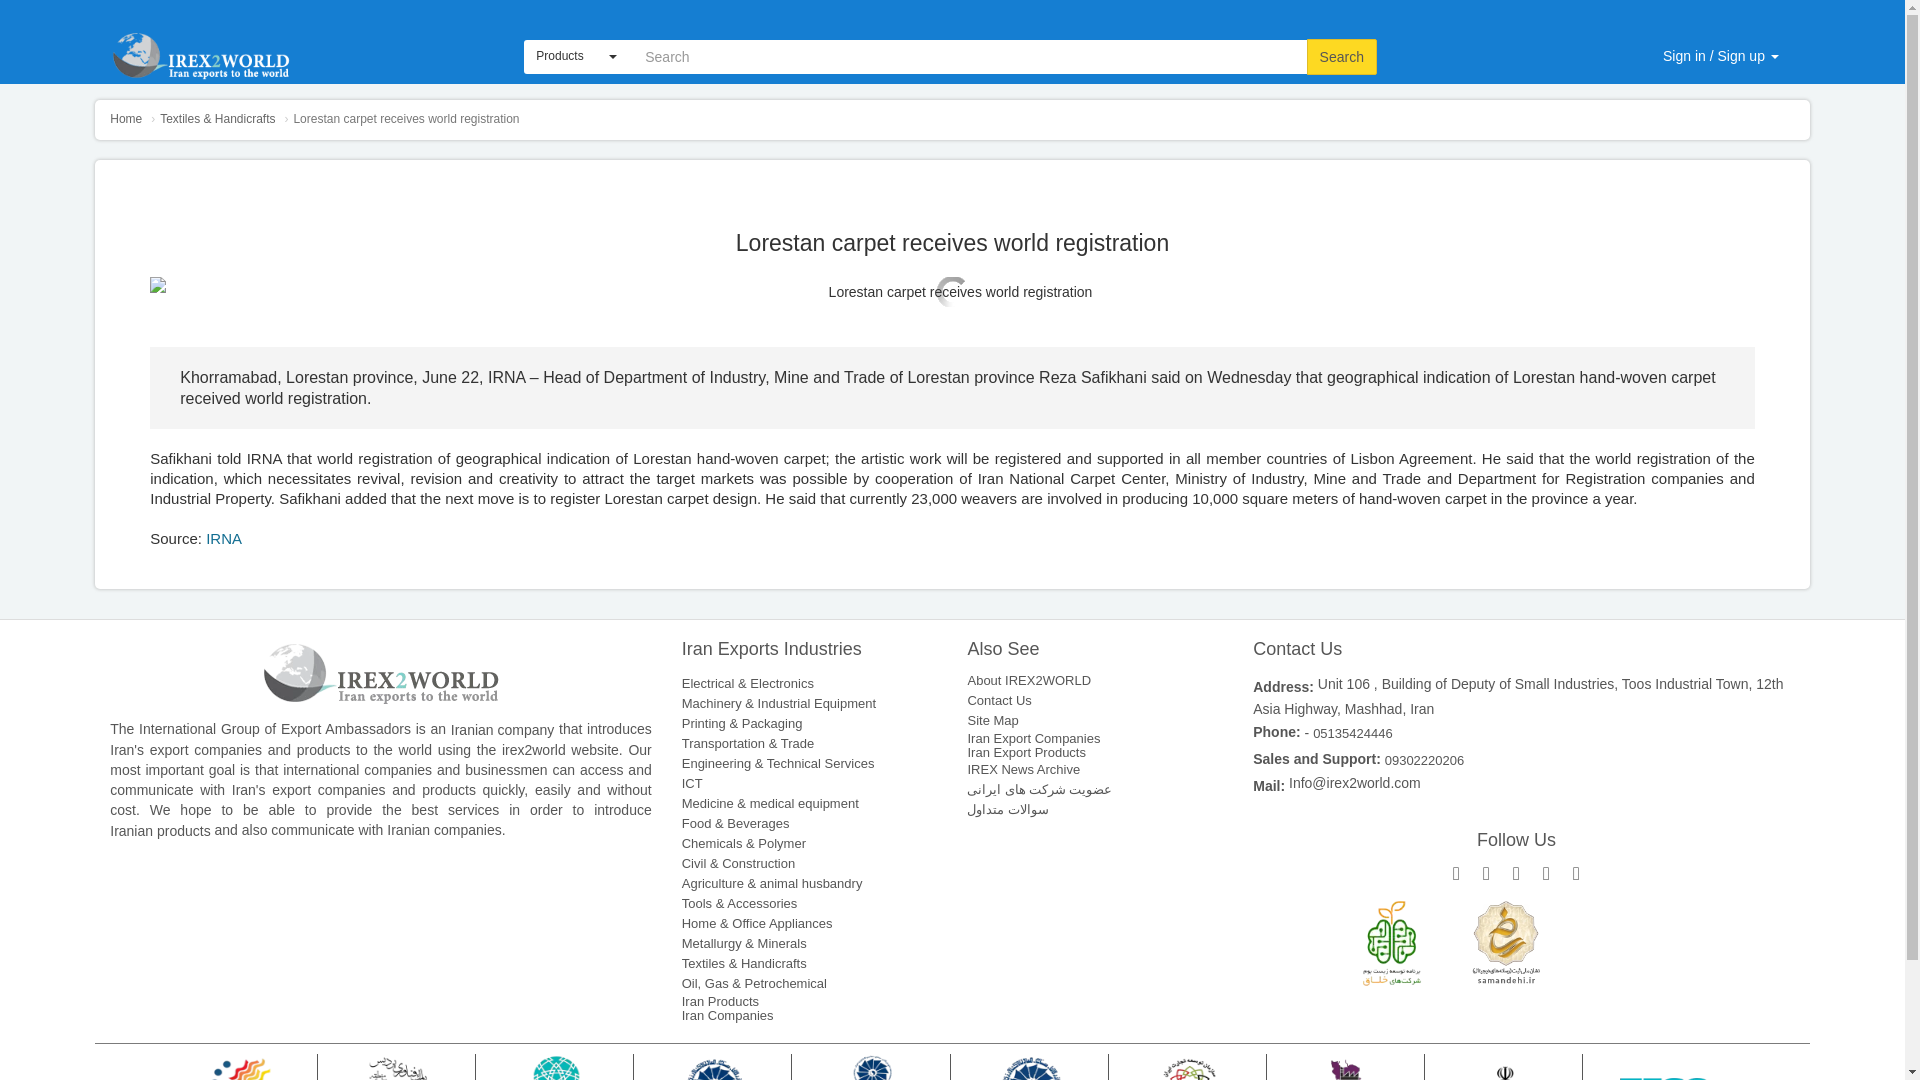 The image size is (1920, 1080). Describe the element at coordinates (1146, 5) in the screenshot. I see `About us` at that location.